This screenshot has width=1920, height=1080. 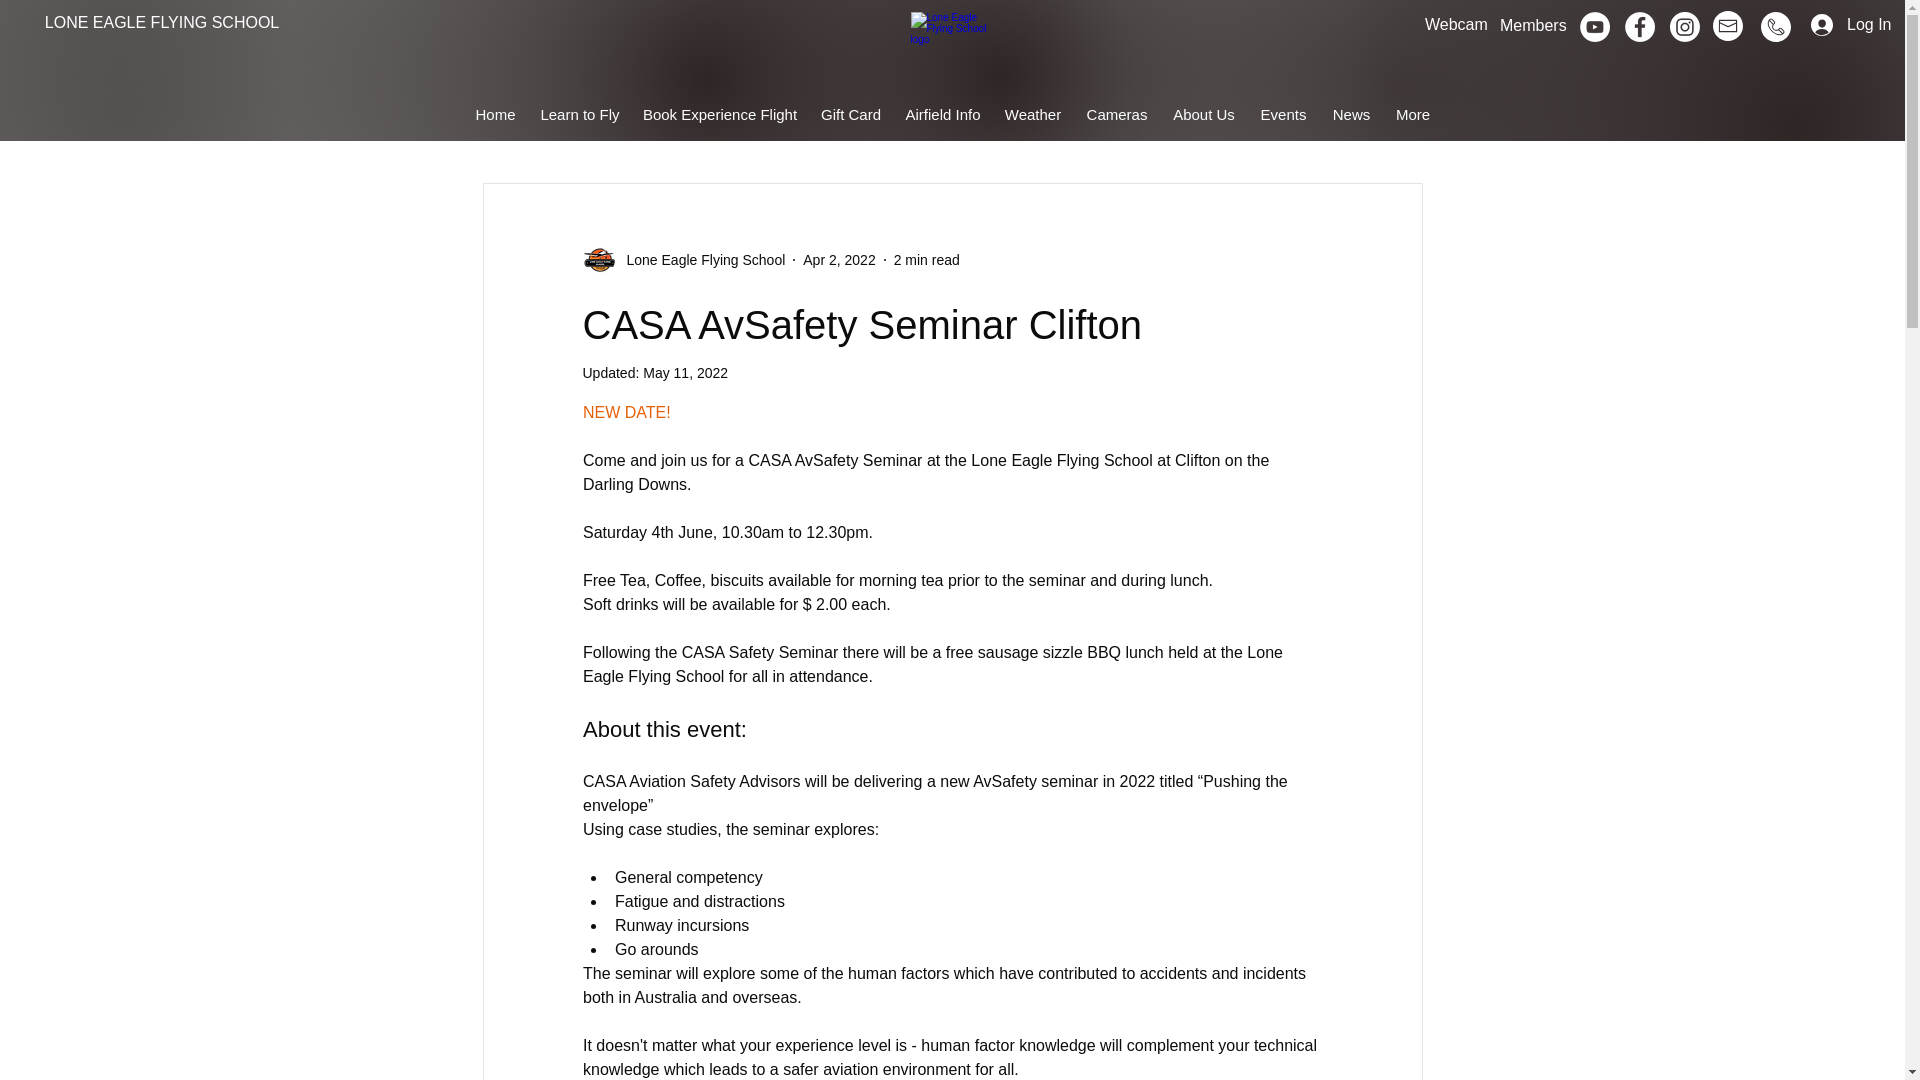 What do you see at coordinates (838, 259) in the screenshot?
I see `Apr 2, 2022` at bounding box center [838, 259].